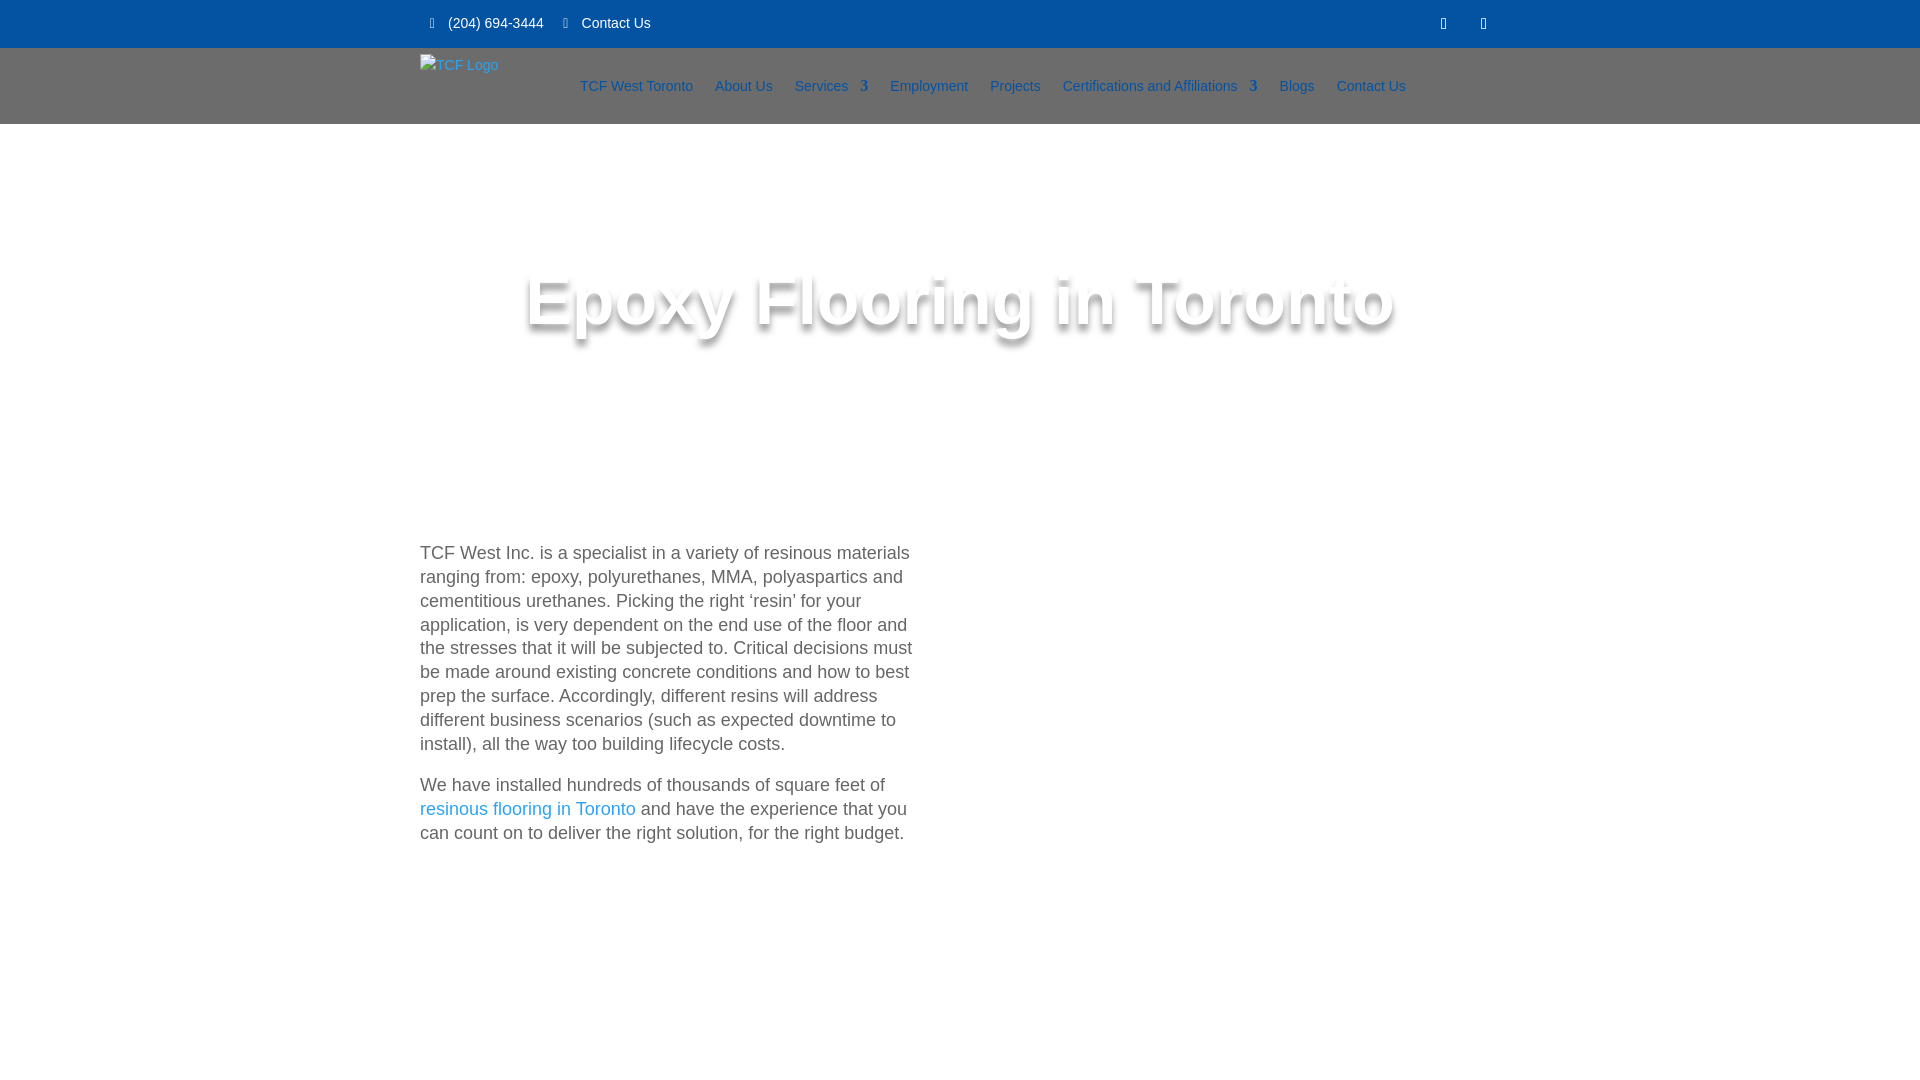 This screenshot has height=1080, width=1920. What do you see at coordinates (928, 86) in the screenshot?
I see `Employment` at bounding box center [928, 86].